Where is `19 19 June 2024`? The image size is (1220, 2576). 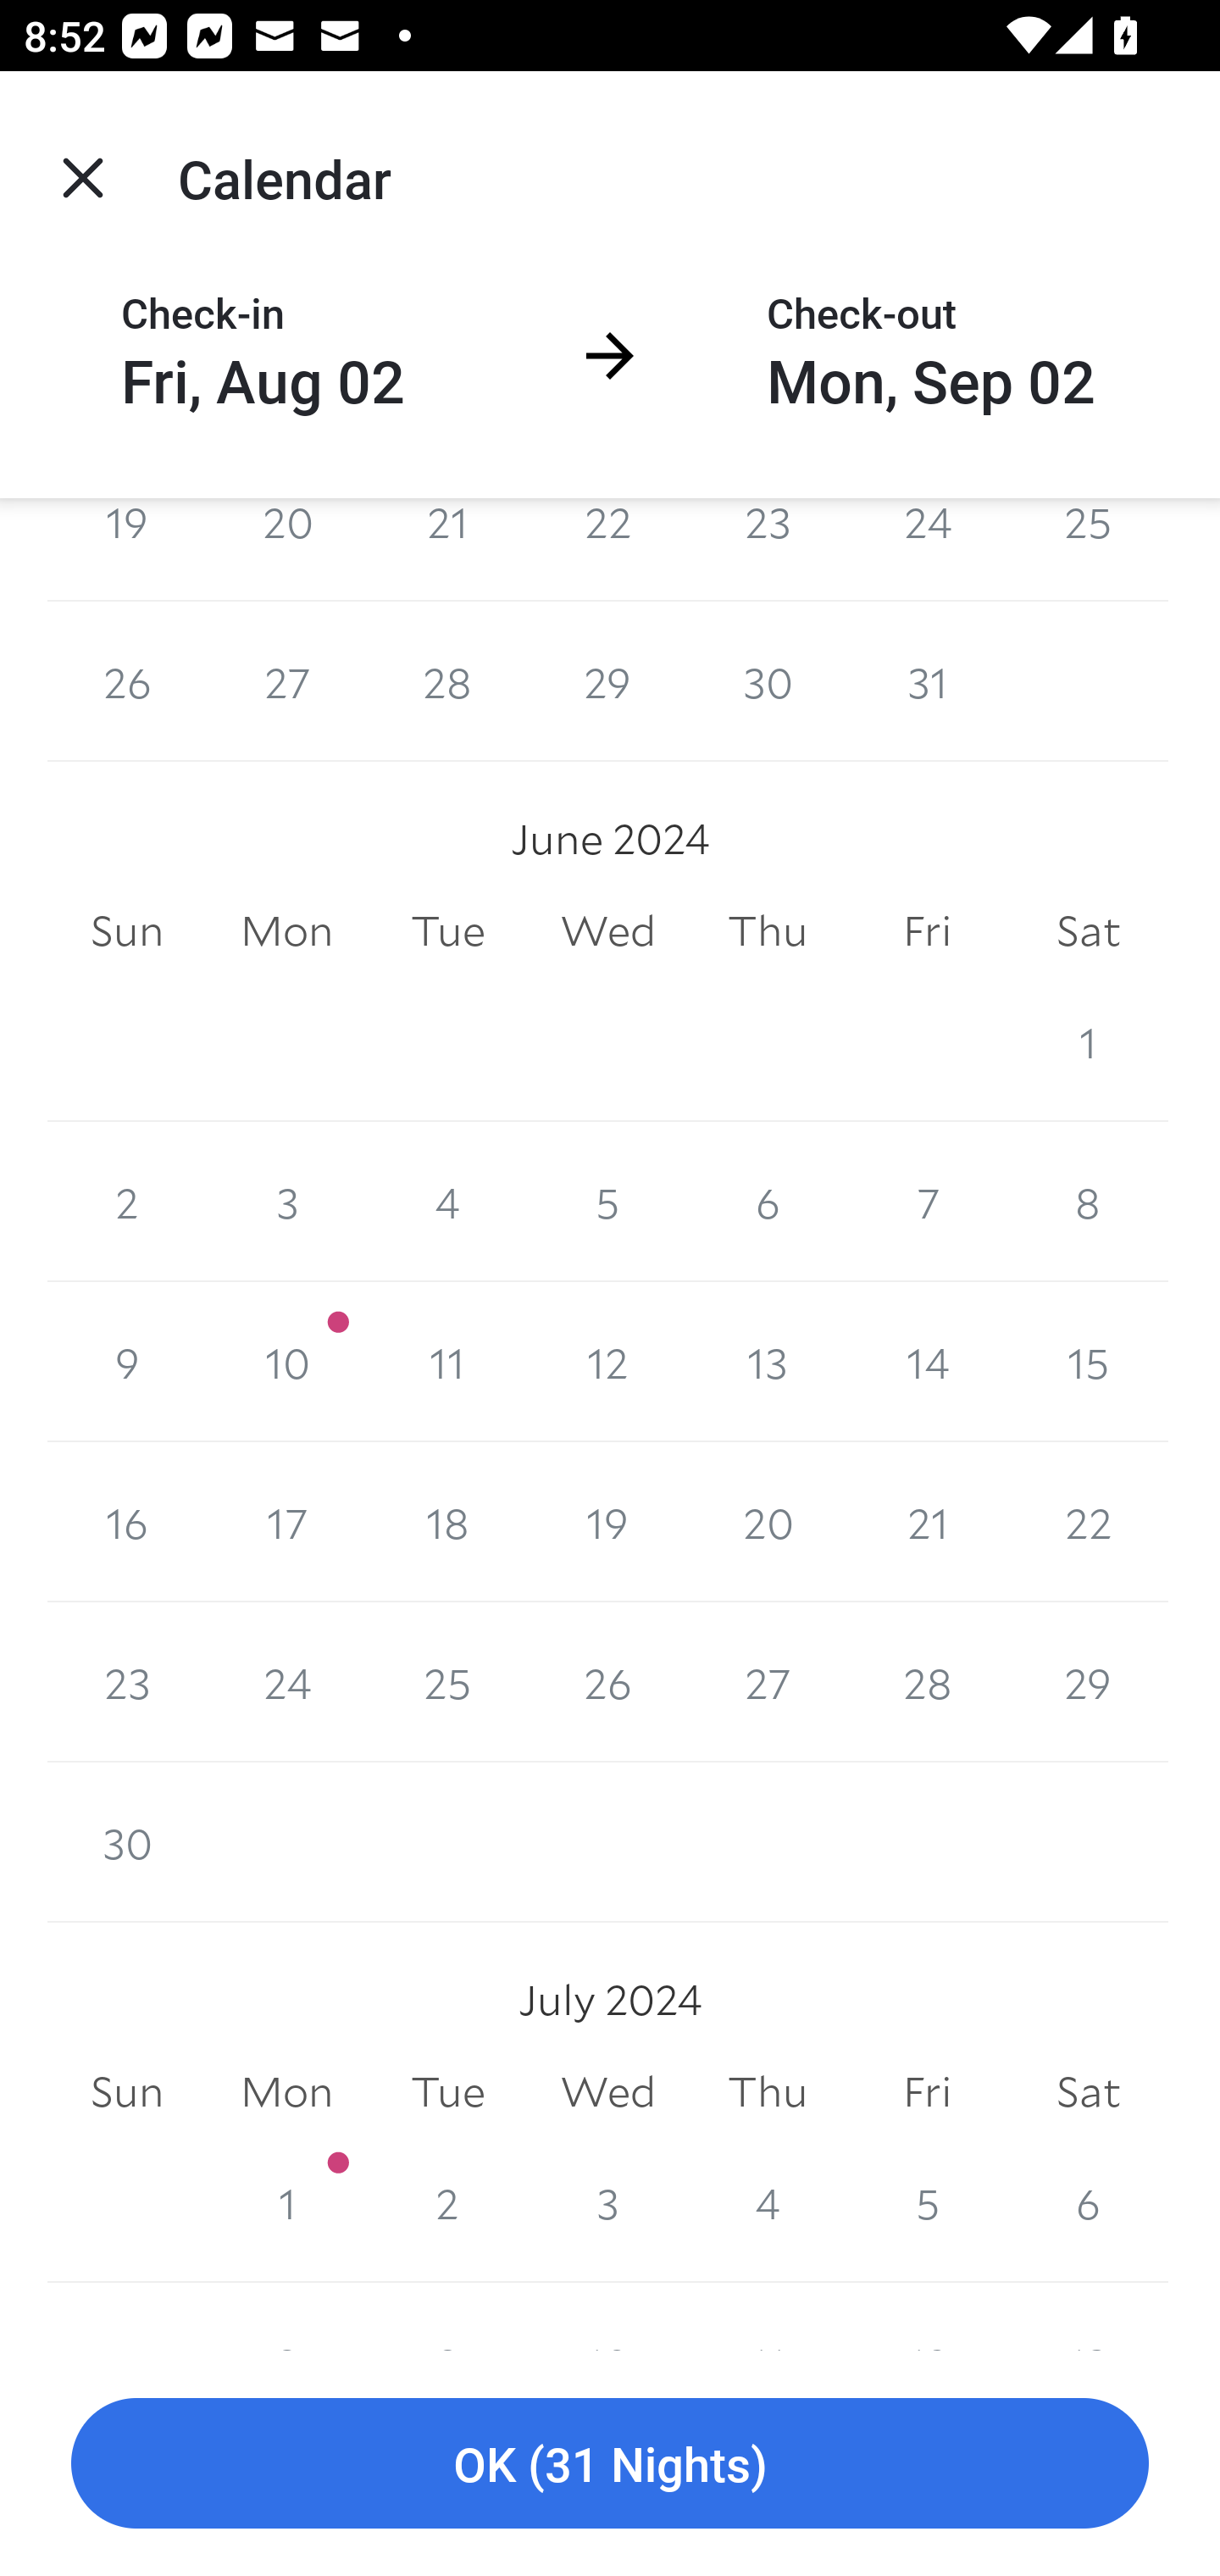 19 19 June 2024 is located at coordinates (608, 1522).